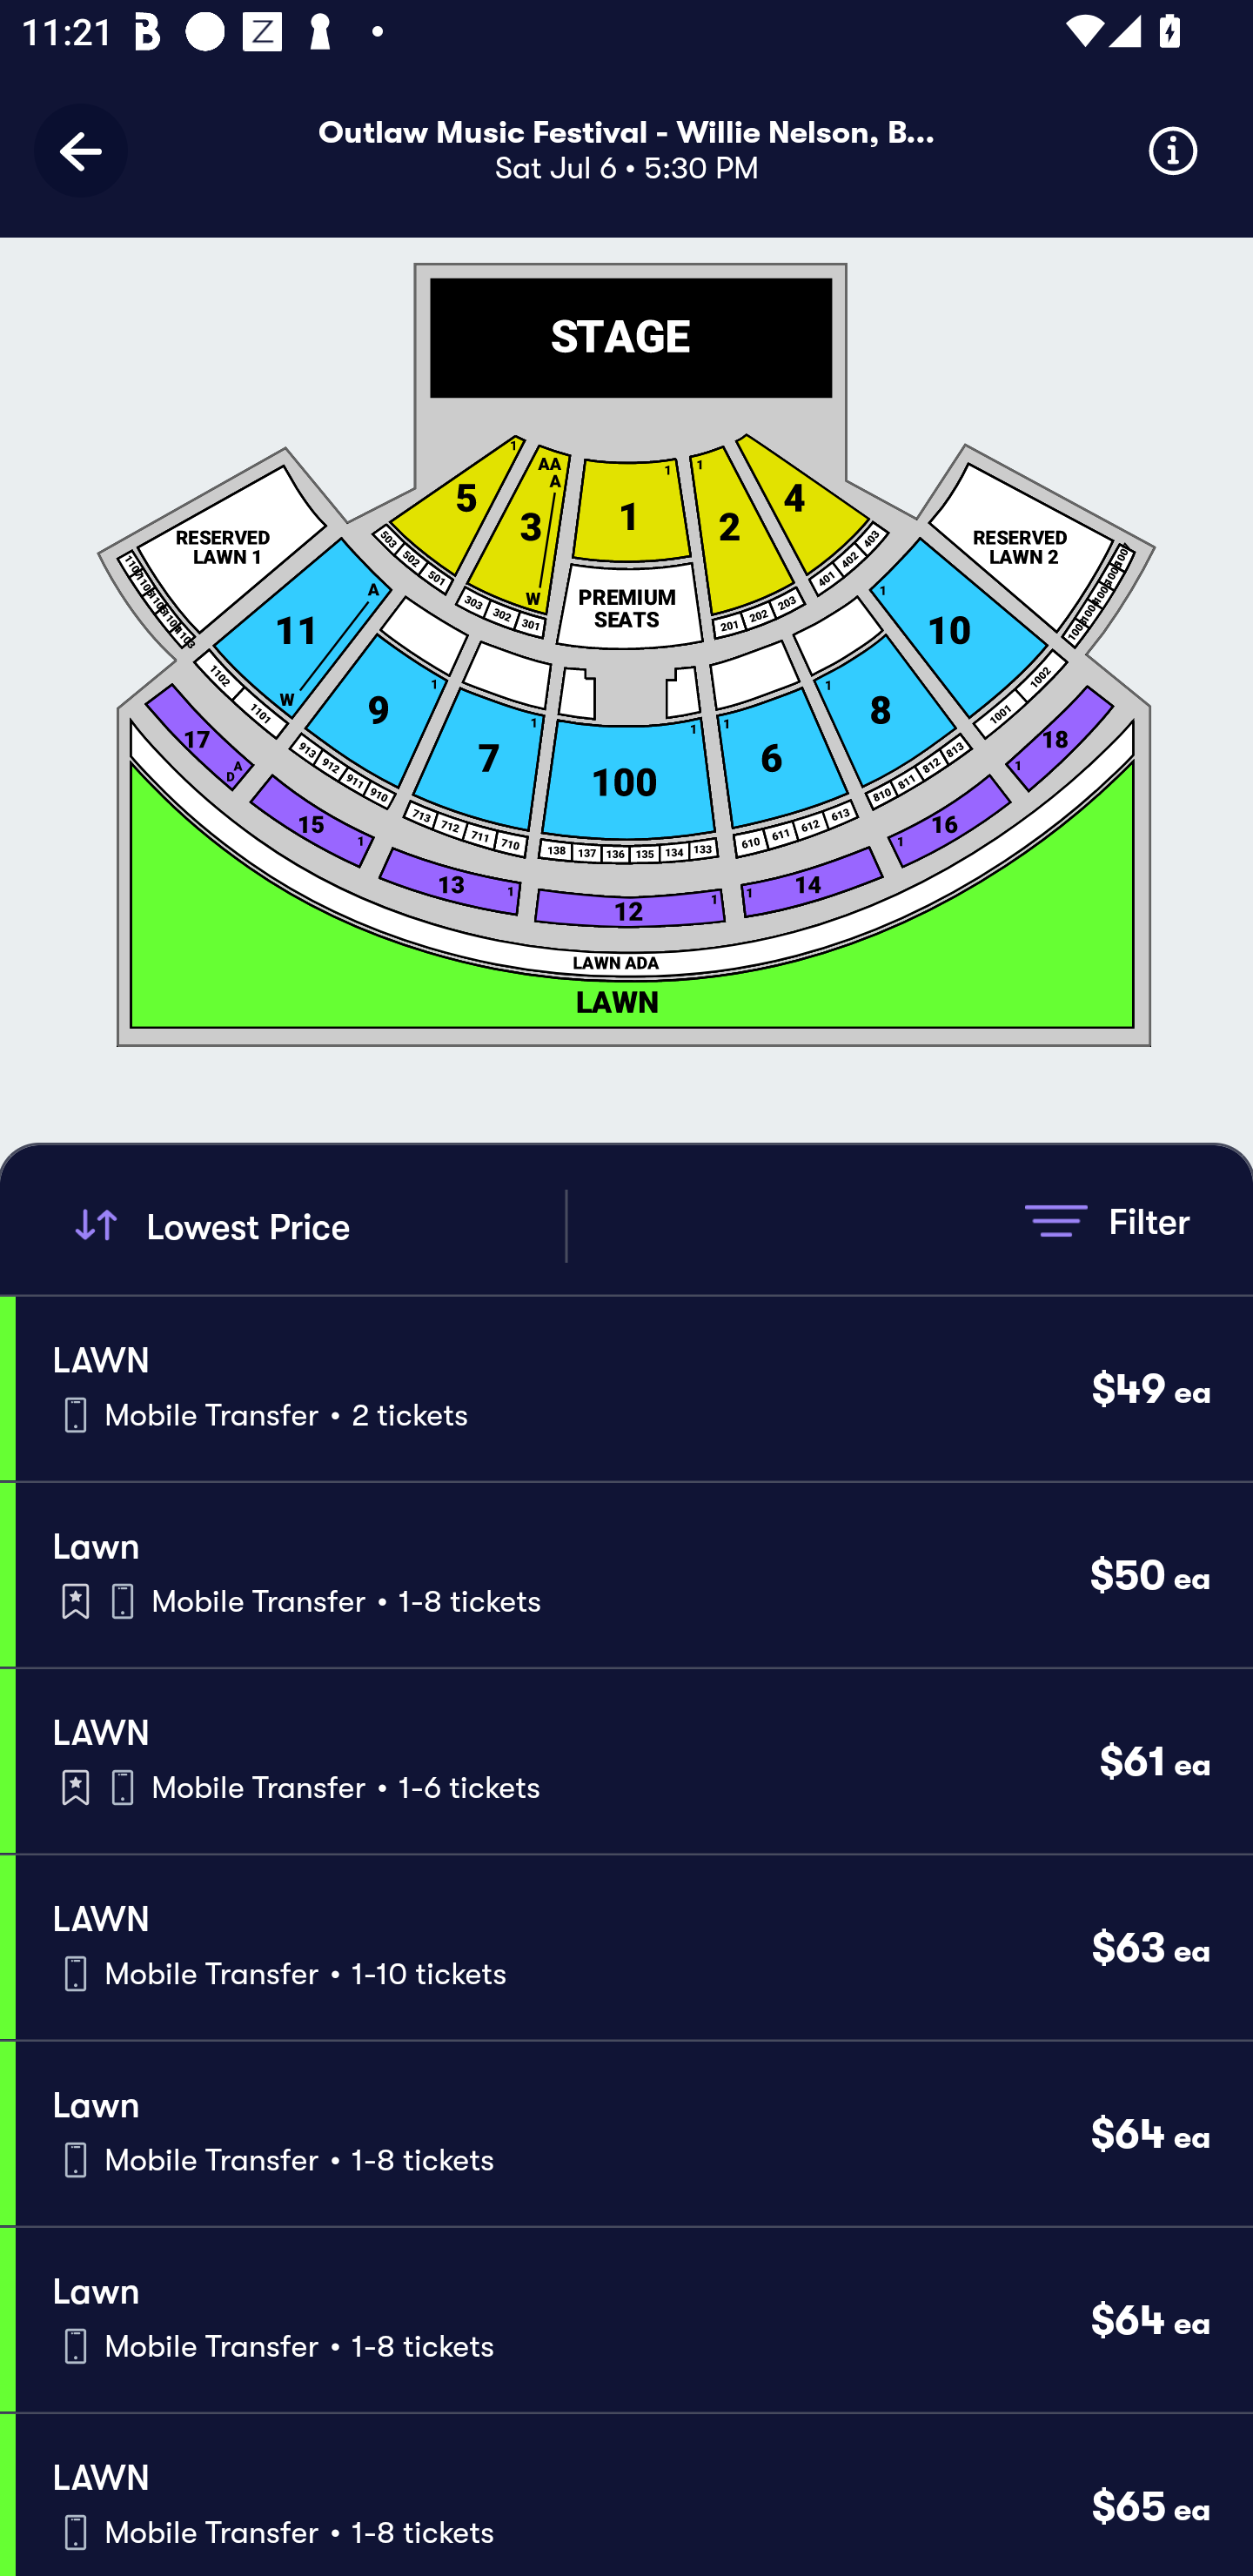 The image size is (1253, 2576). What do you see at coordinates (315, 1225) in the screenshot?
I see `Lowest Price` at bounding box center [315, 1225].